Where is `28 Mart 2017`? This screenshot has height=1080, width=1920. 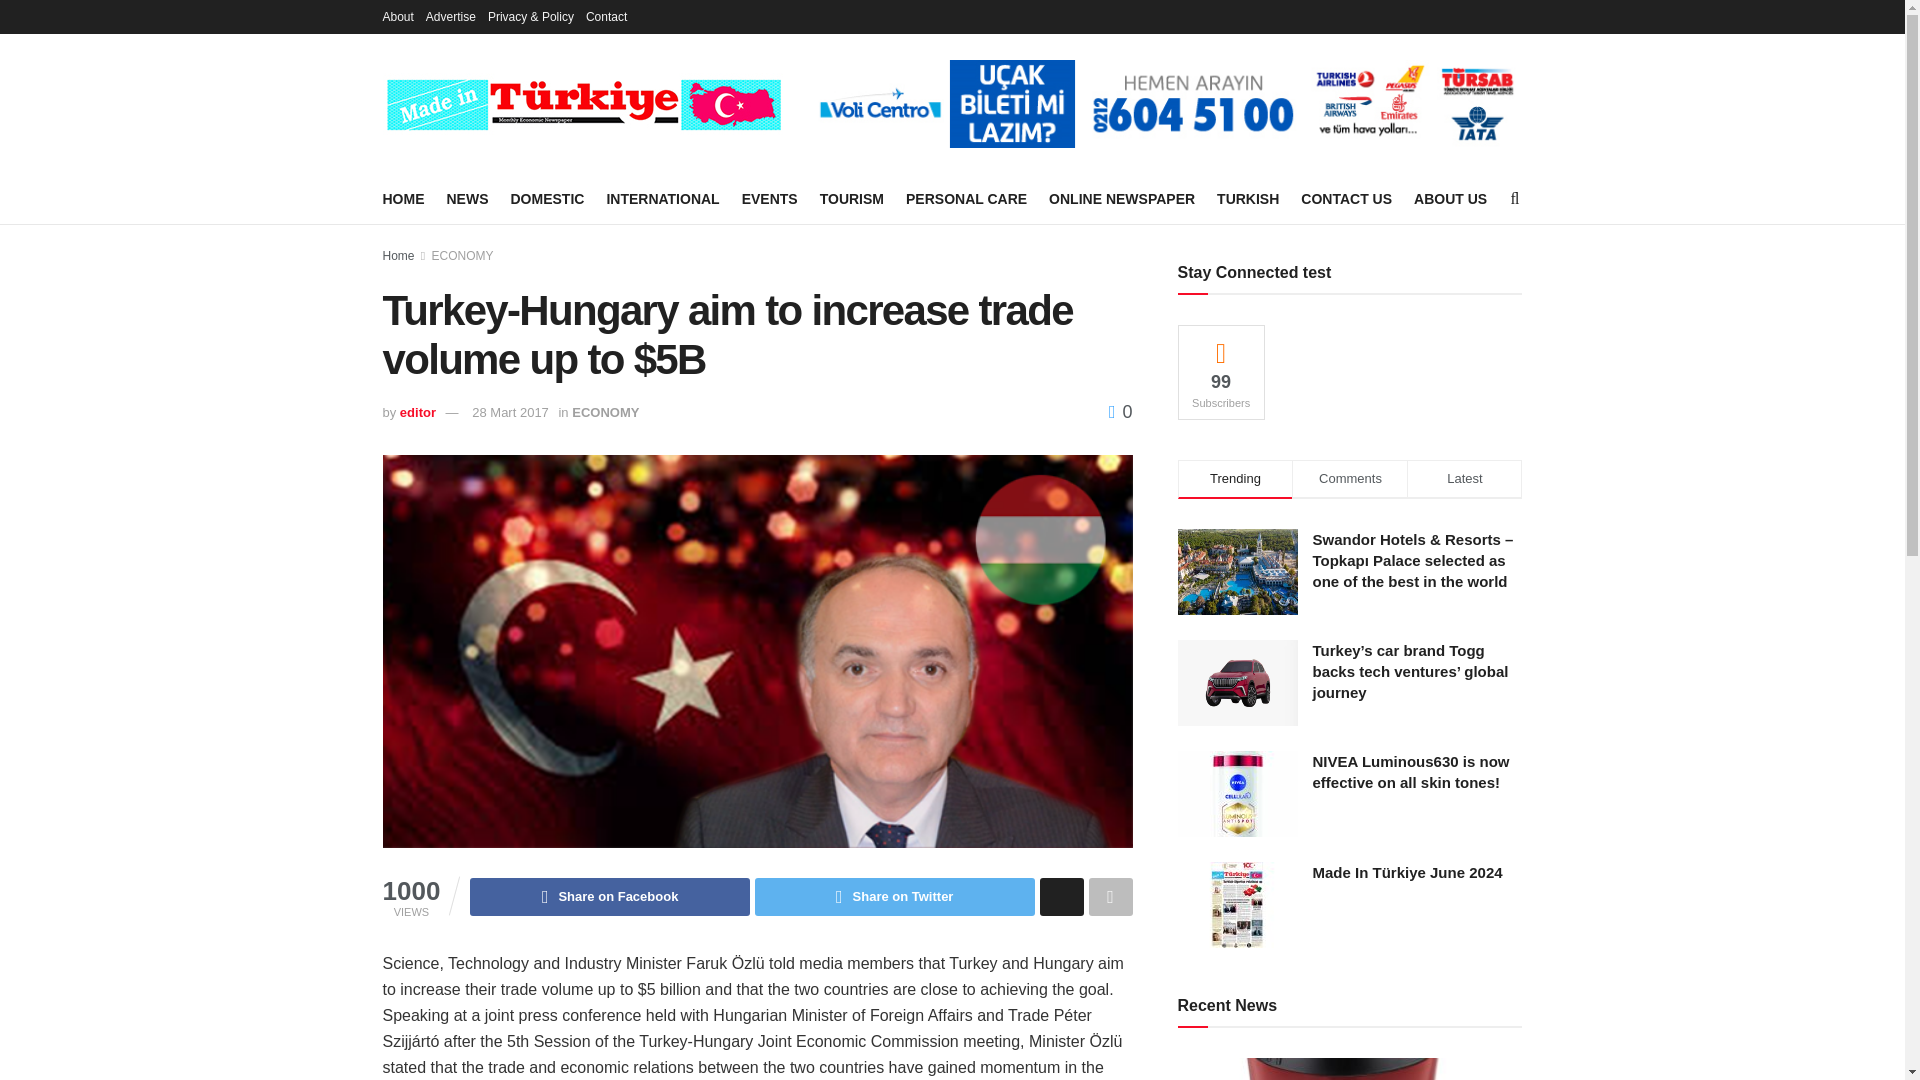
28 Mart 2017 is located at coordinates (510, 412).